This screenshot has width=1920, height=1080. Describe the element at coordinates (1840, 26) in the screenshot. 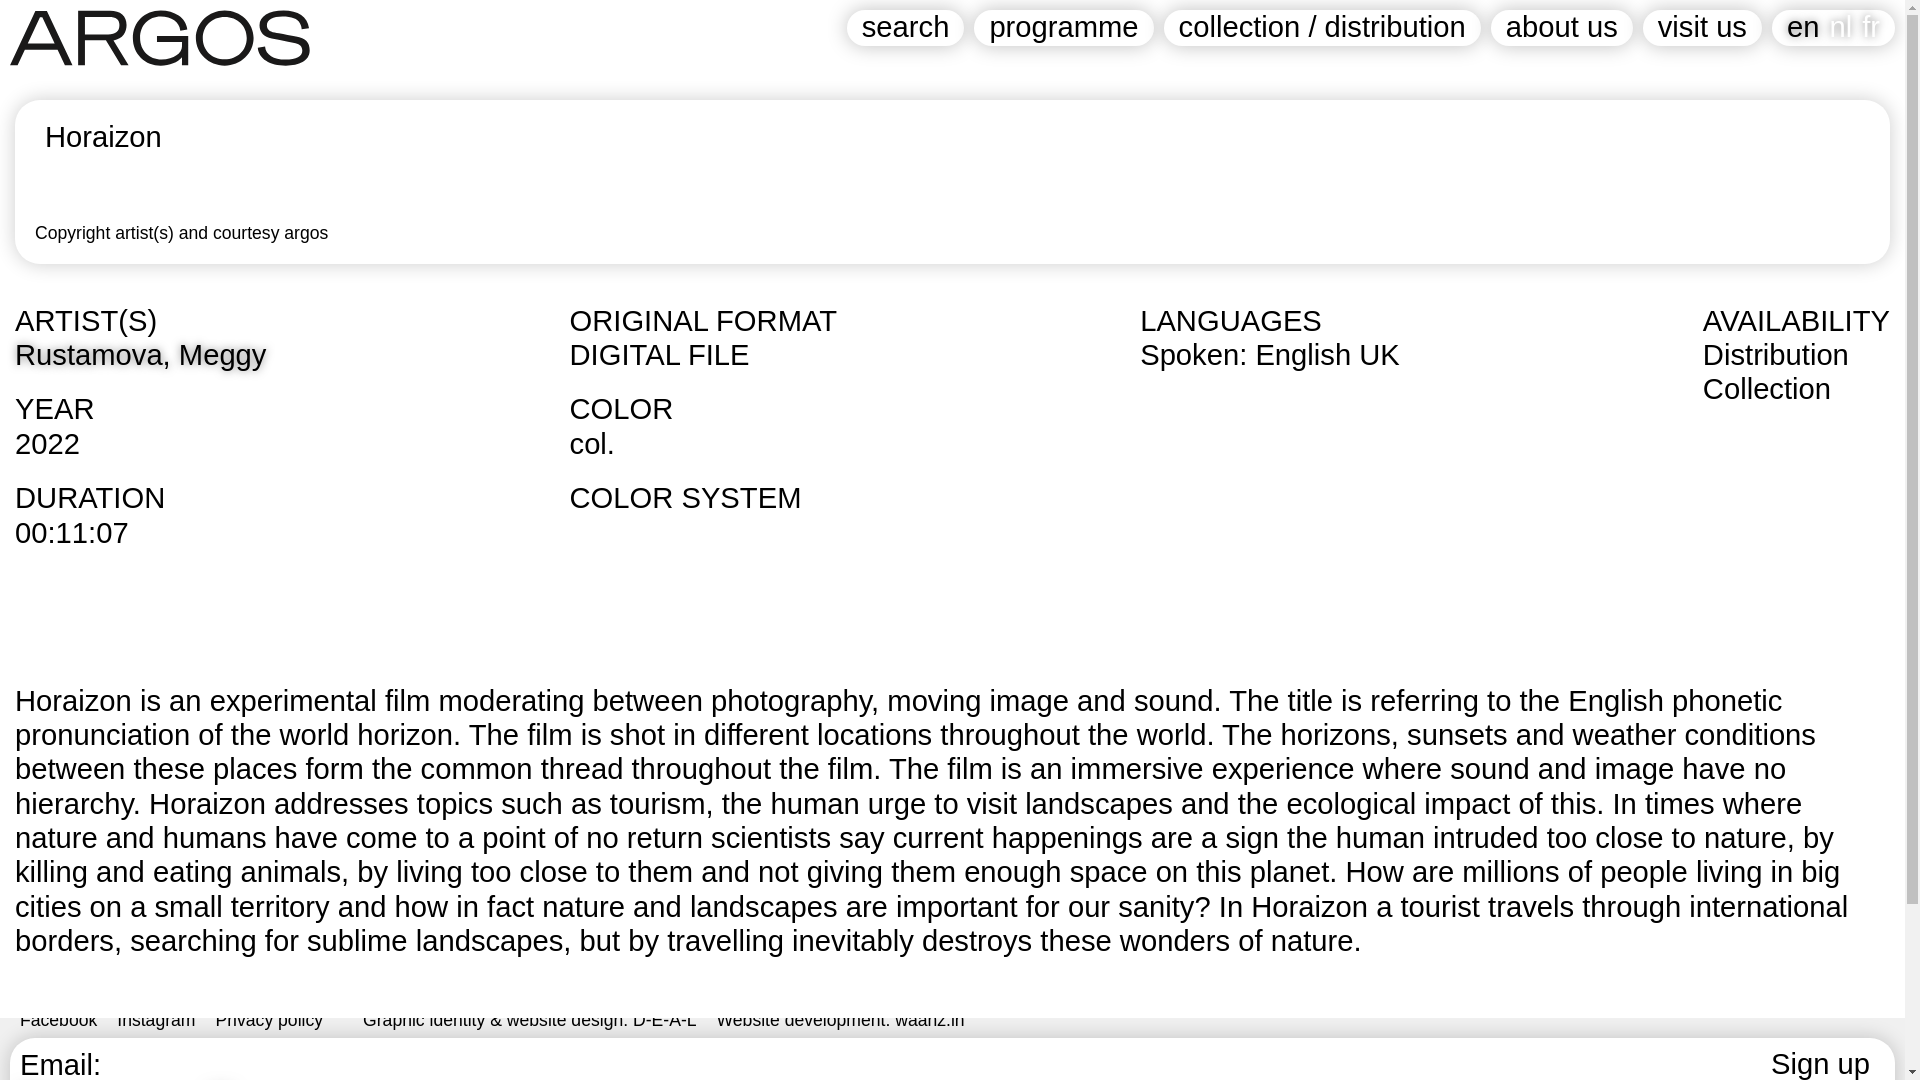

I see `nl` at that location.